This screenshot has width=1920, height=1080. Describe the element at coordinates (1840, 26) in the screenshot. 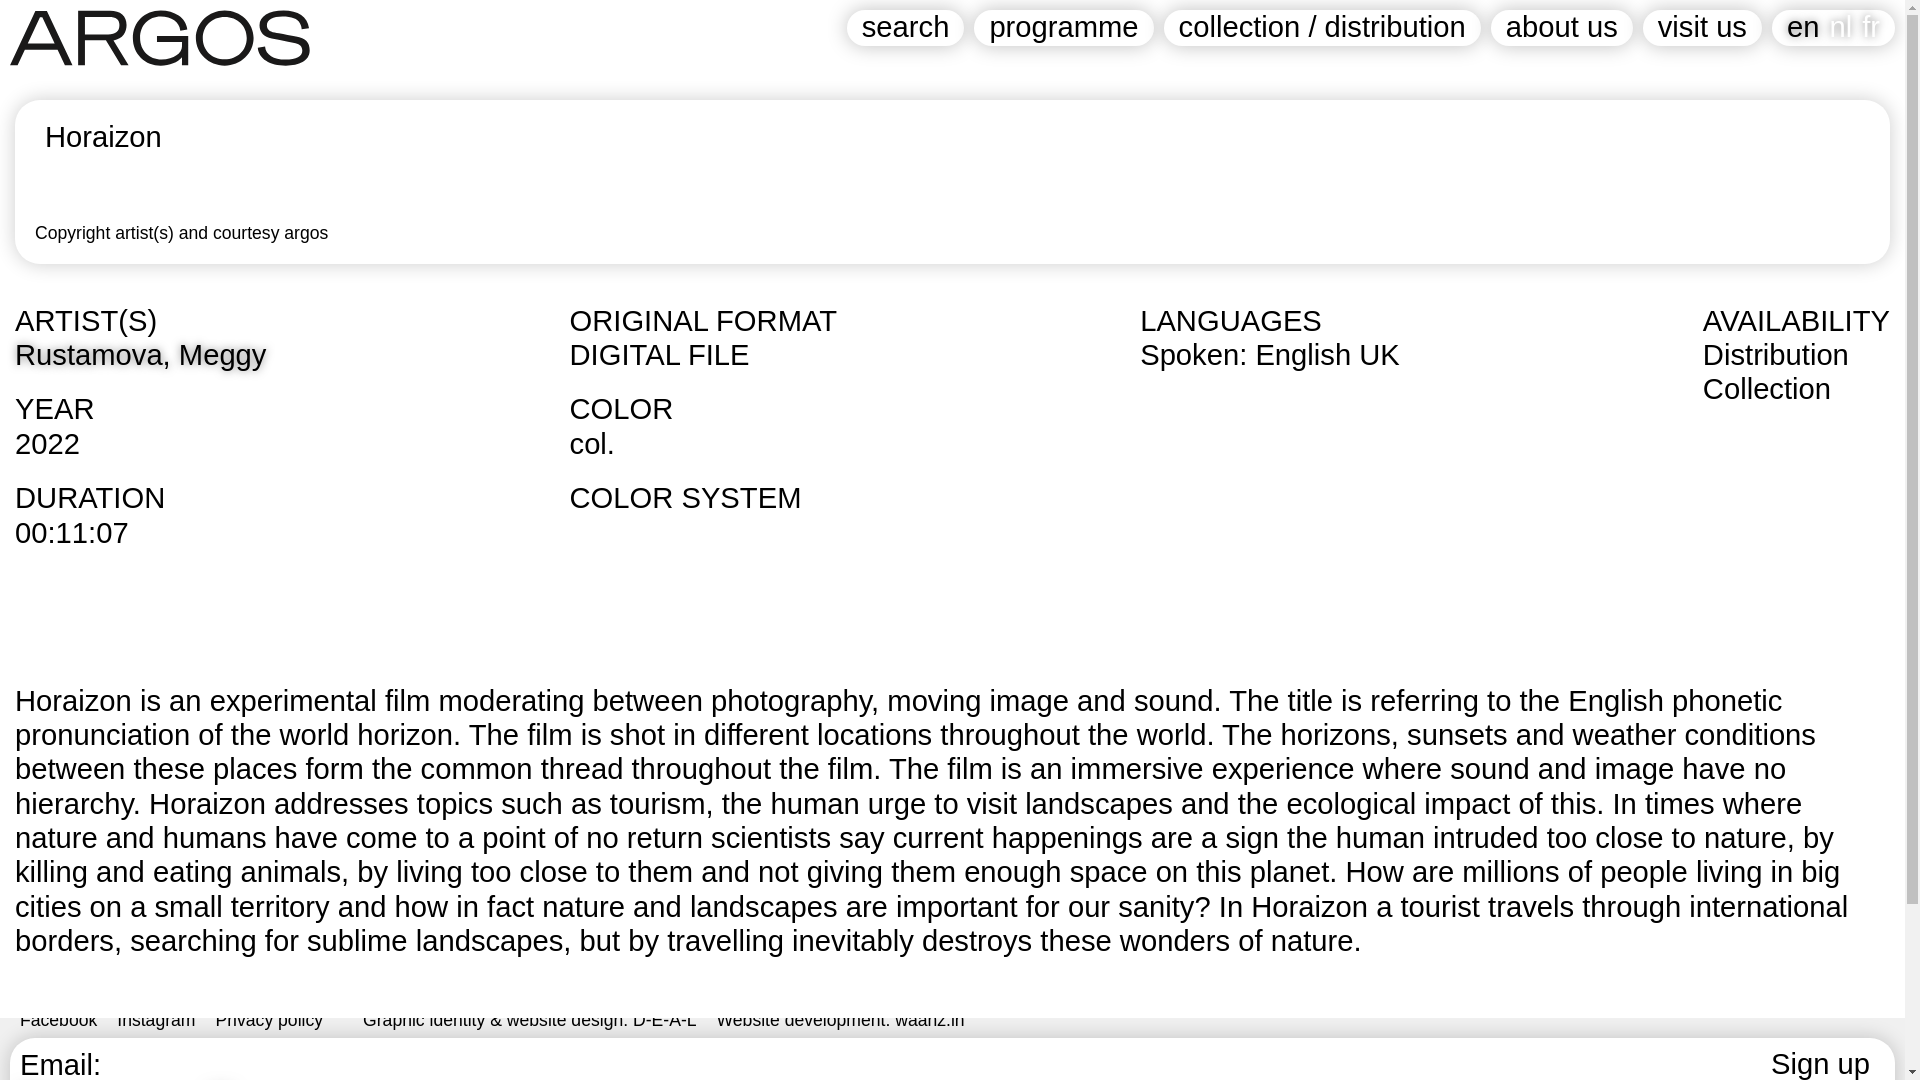

I see `nl` at that location.